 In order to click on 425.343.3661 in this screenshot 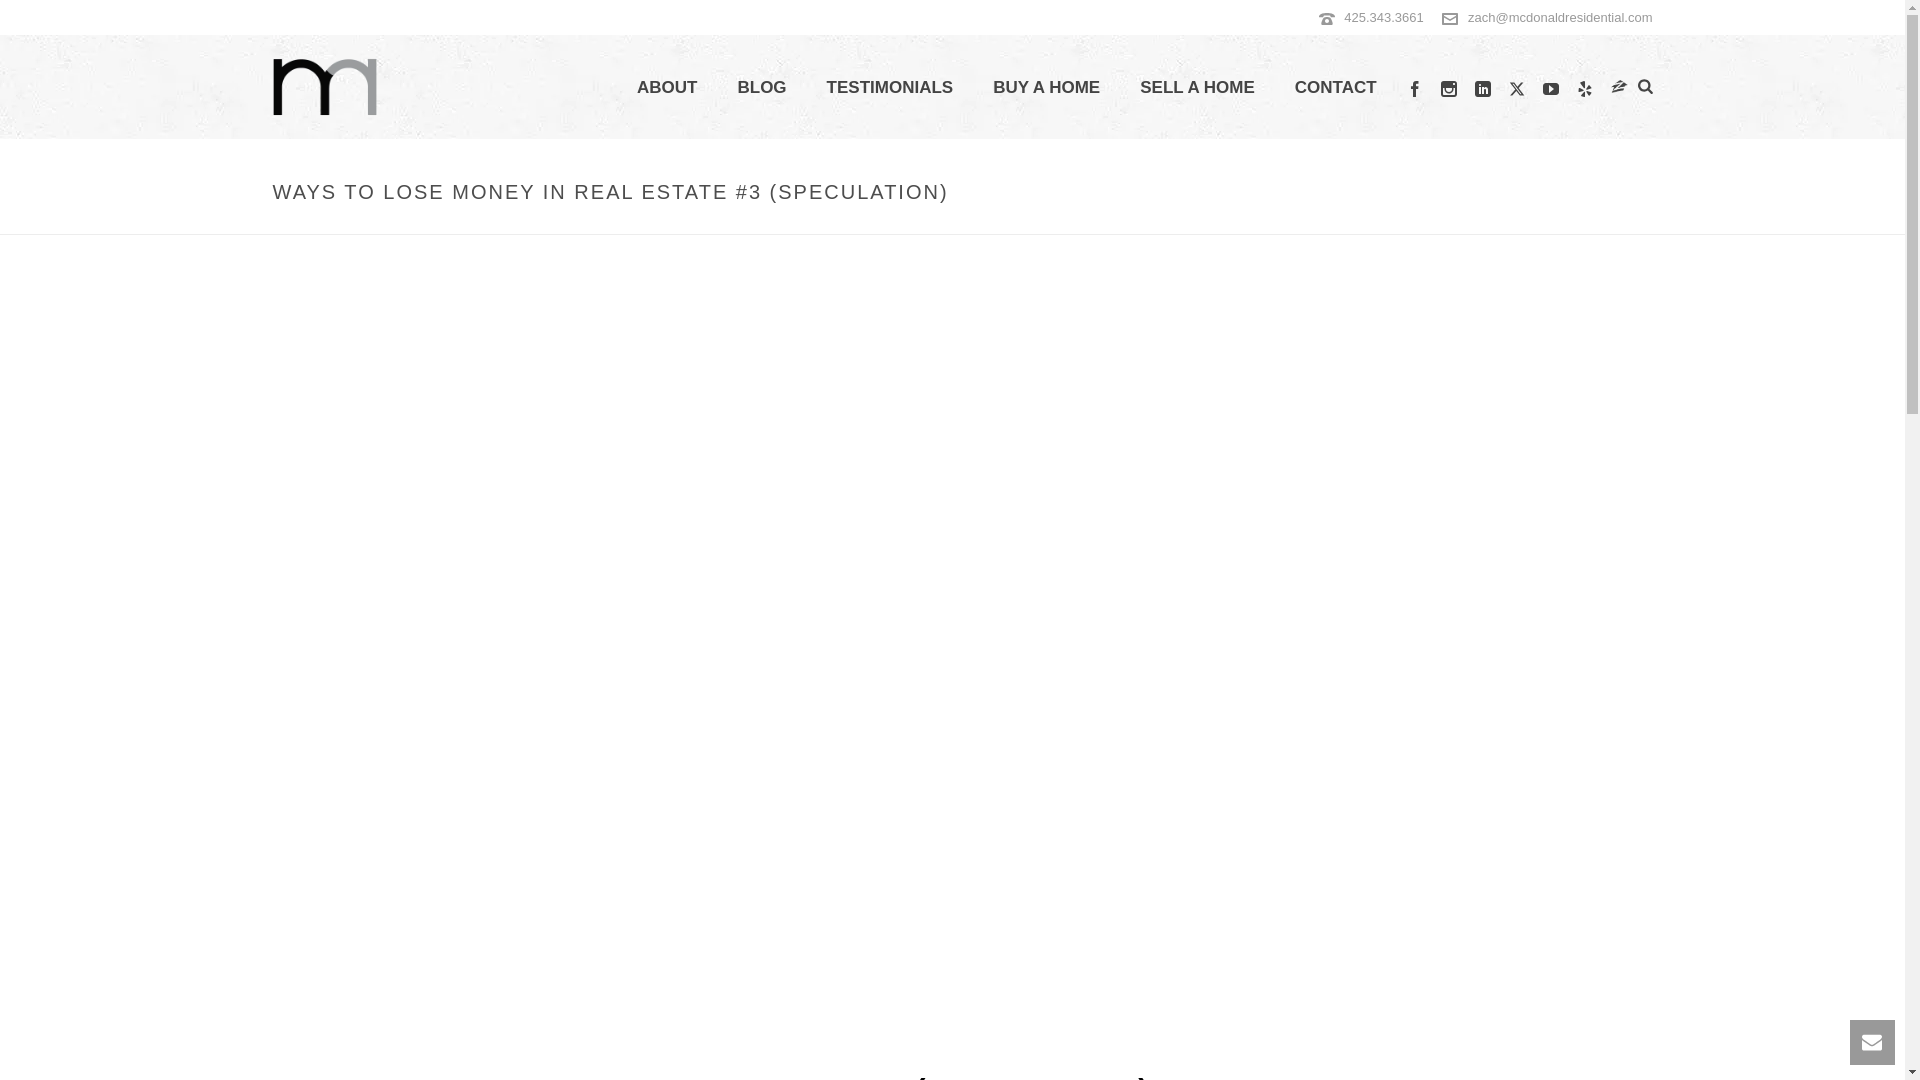, I will do `click(1384, 16)`.